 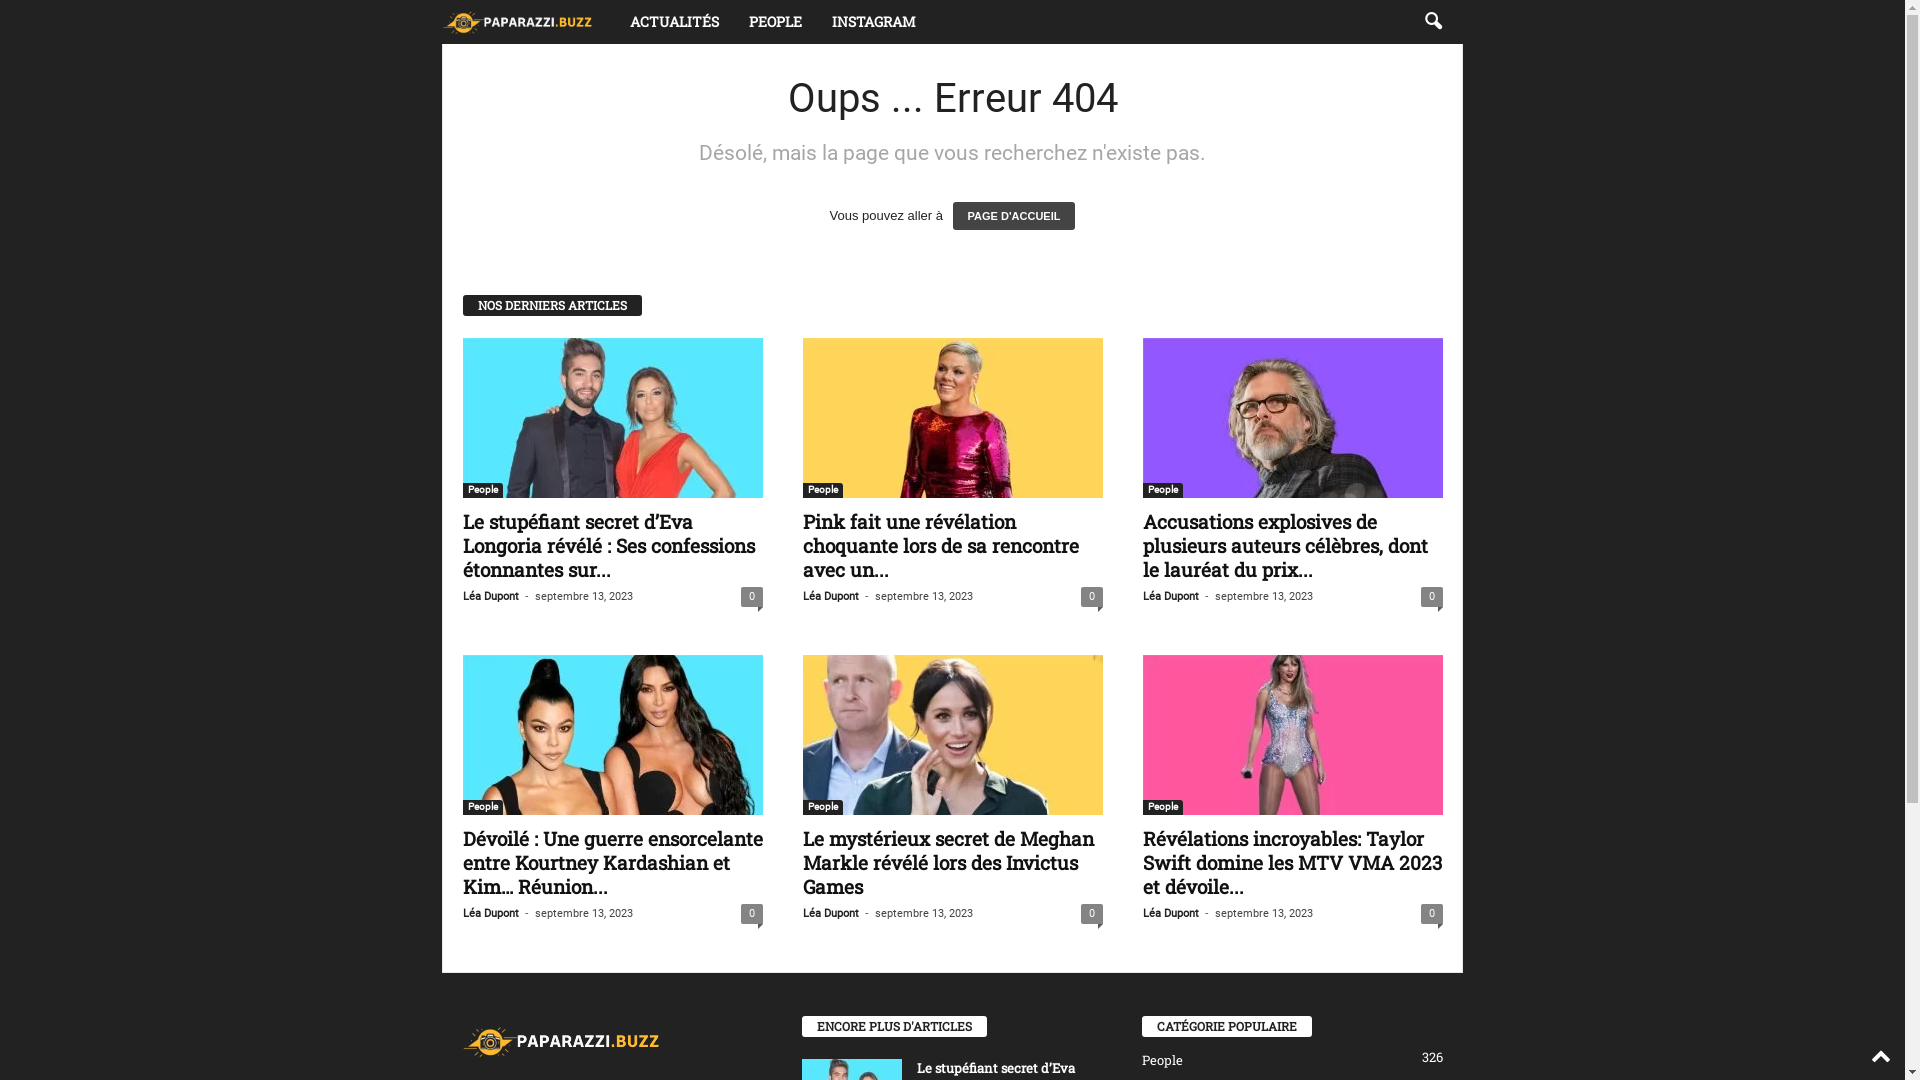 What do you see at coordinates (528, 22) in the screenshot?
I see `Paparazzi` at bounding box center [528, 22].